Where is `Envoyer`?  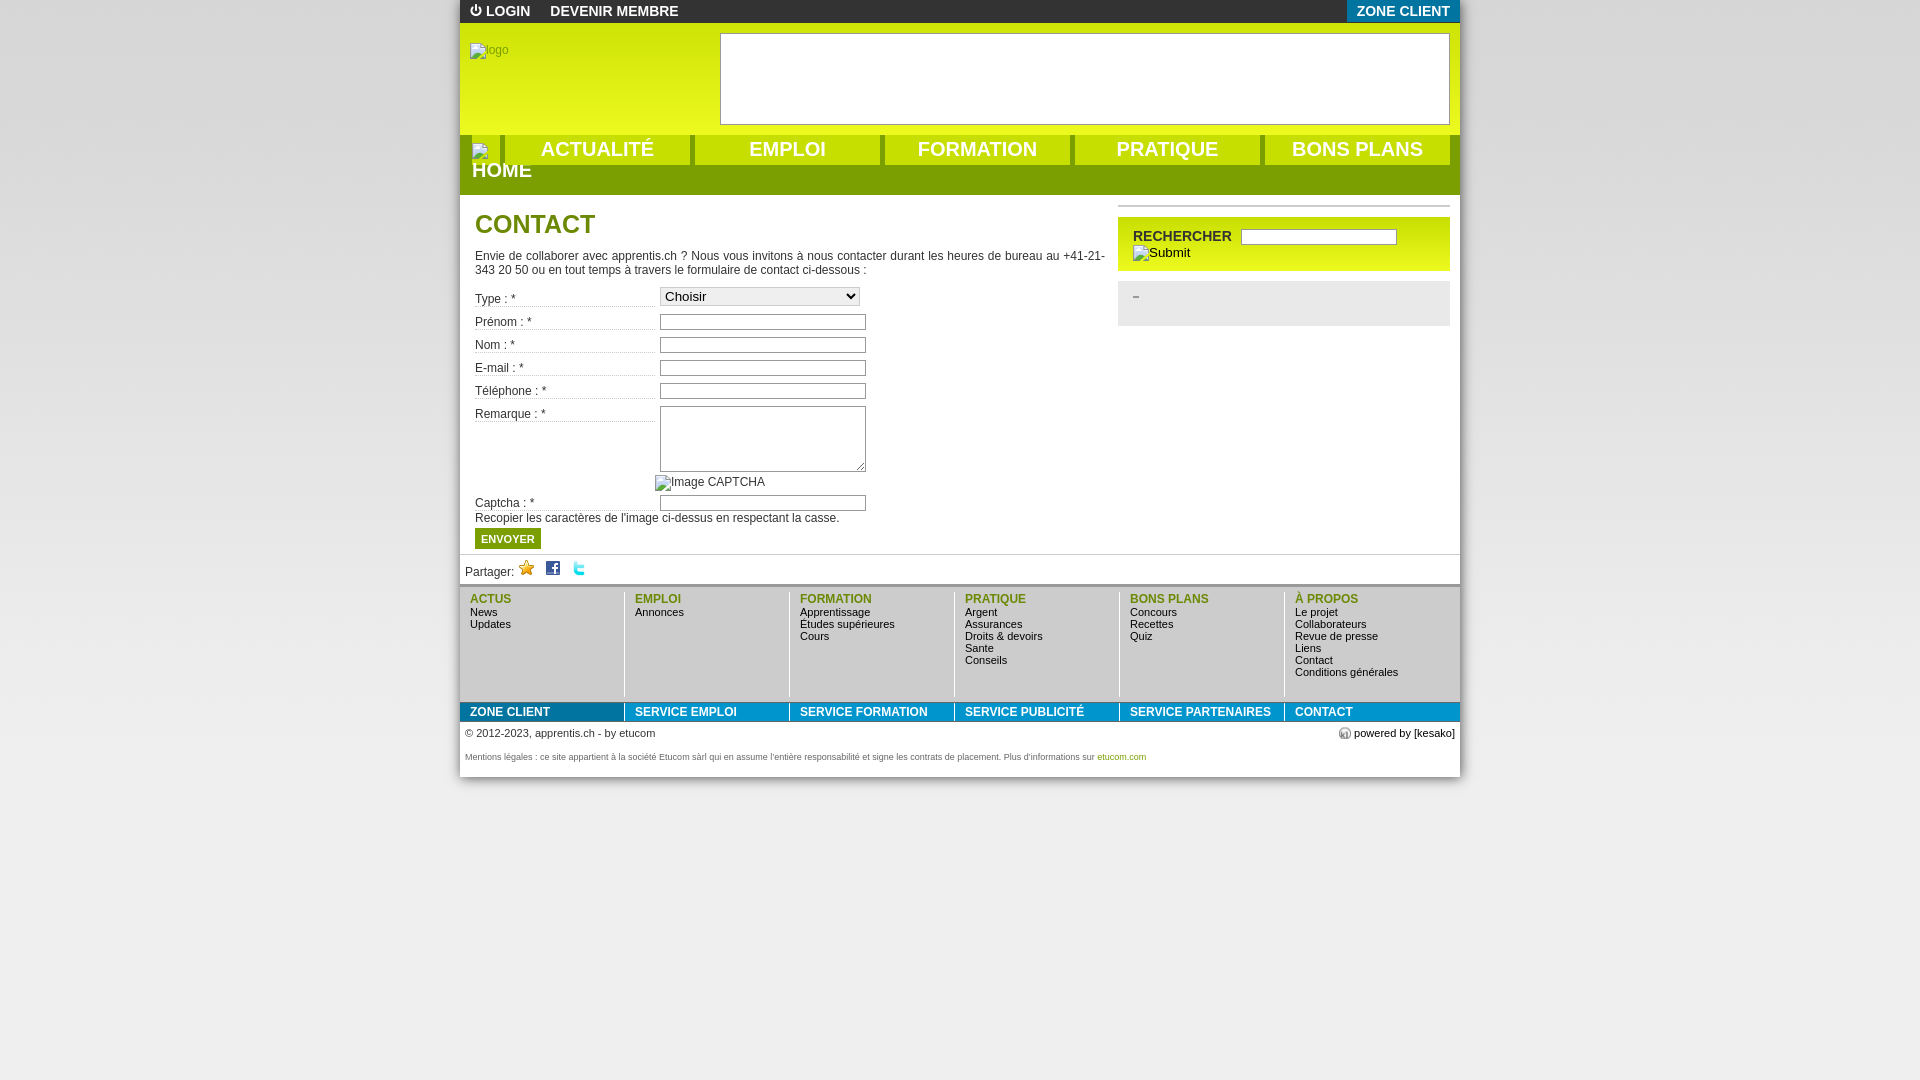 Envoyer is located at coordinates (508, 538).